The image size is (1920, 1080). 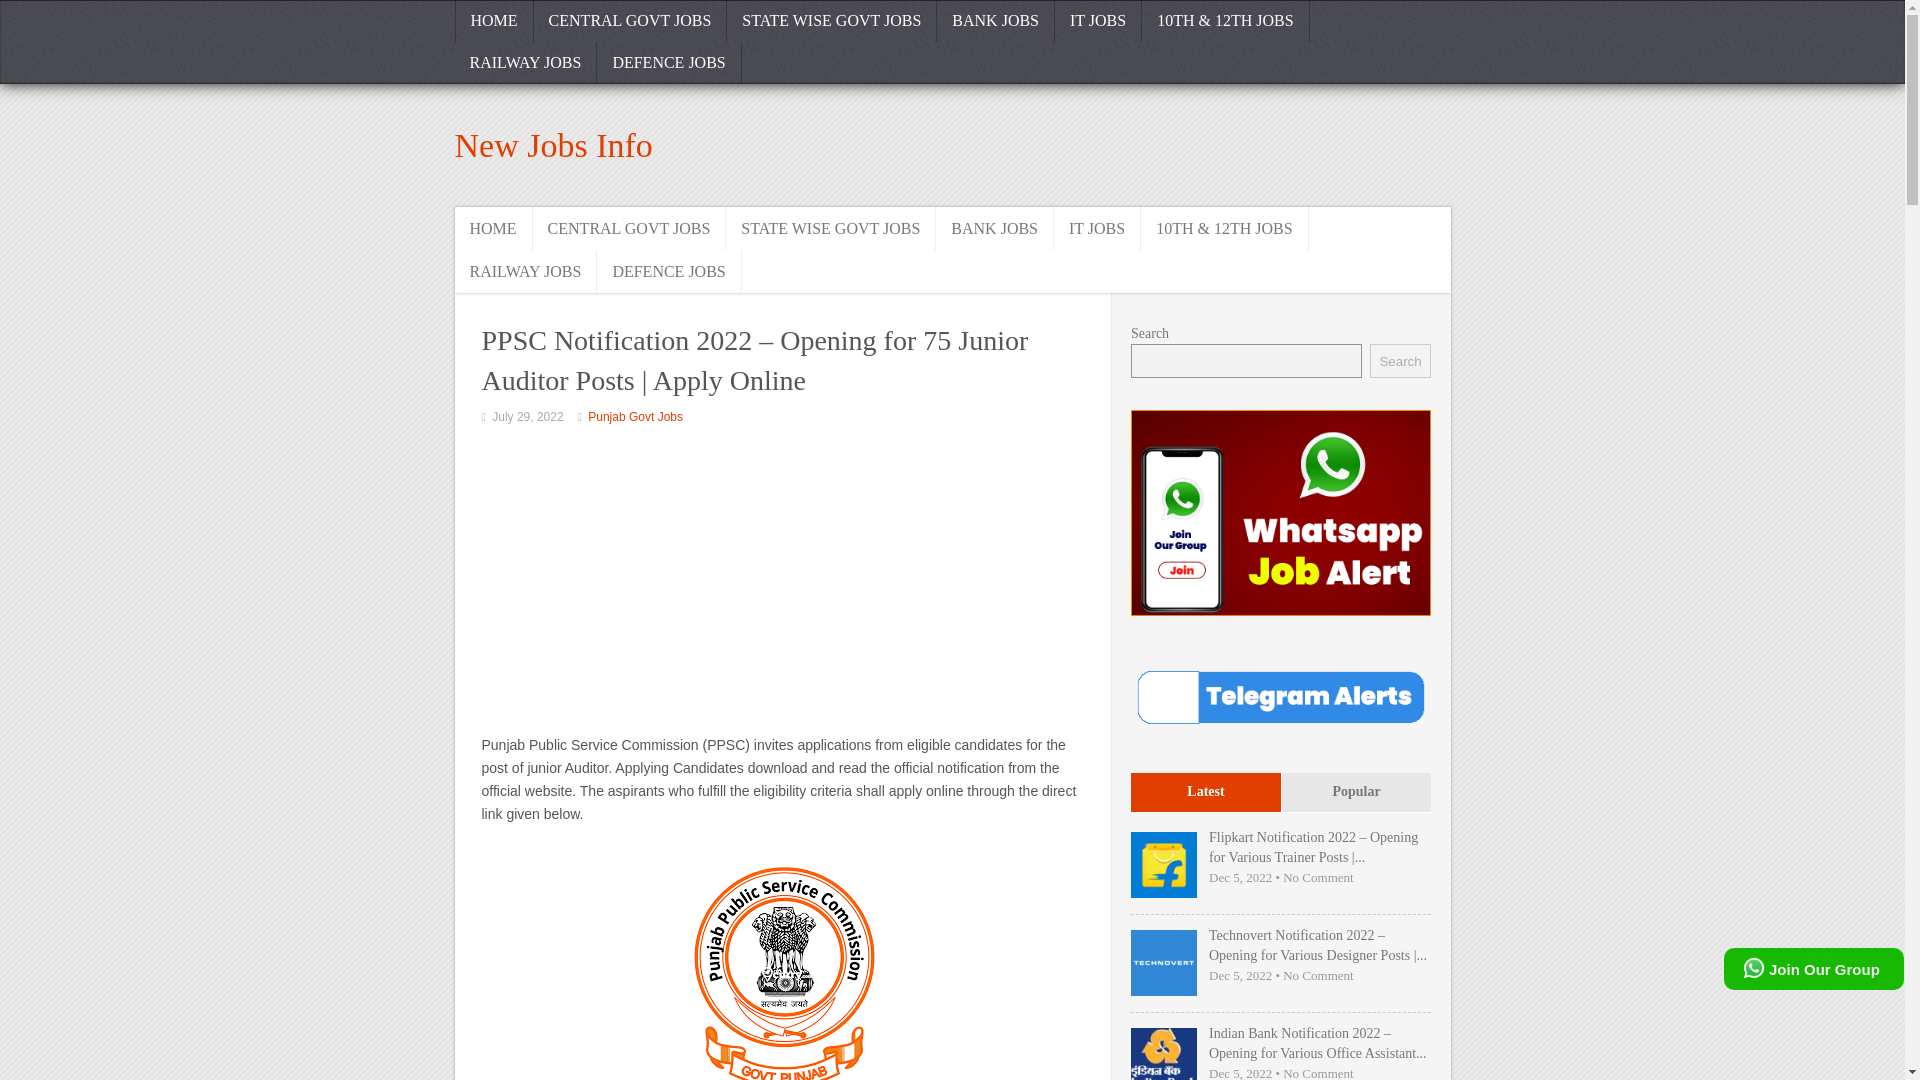 I want to click on Punjab Govt Jobs, so click(x=635, y=417).